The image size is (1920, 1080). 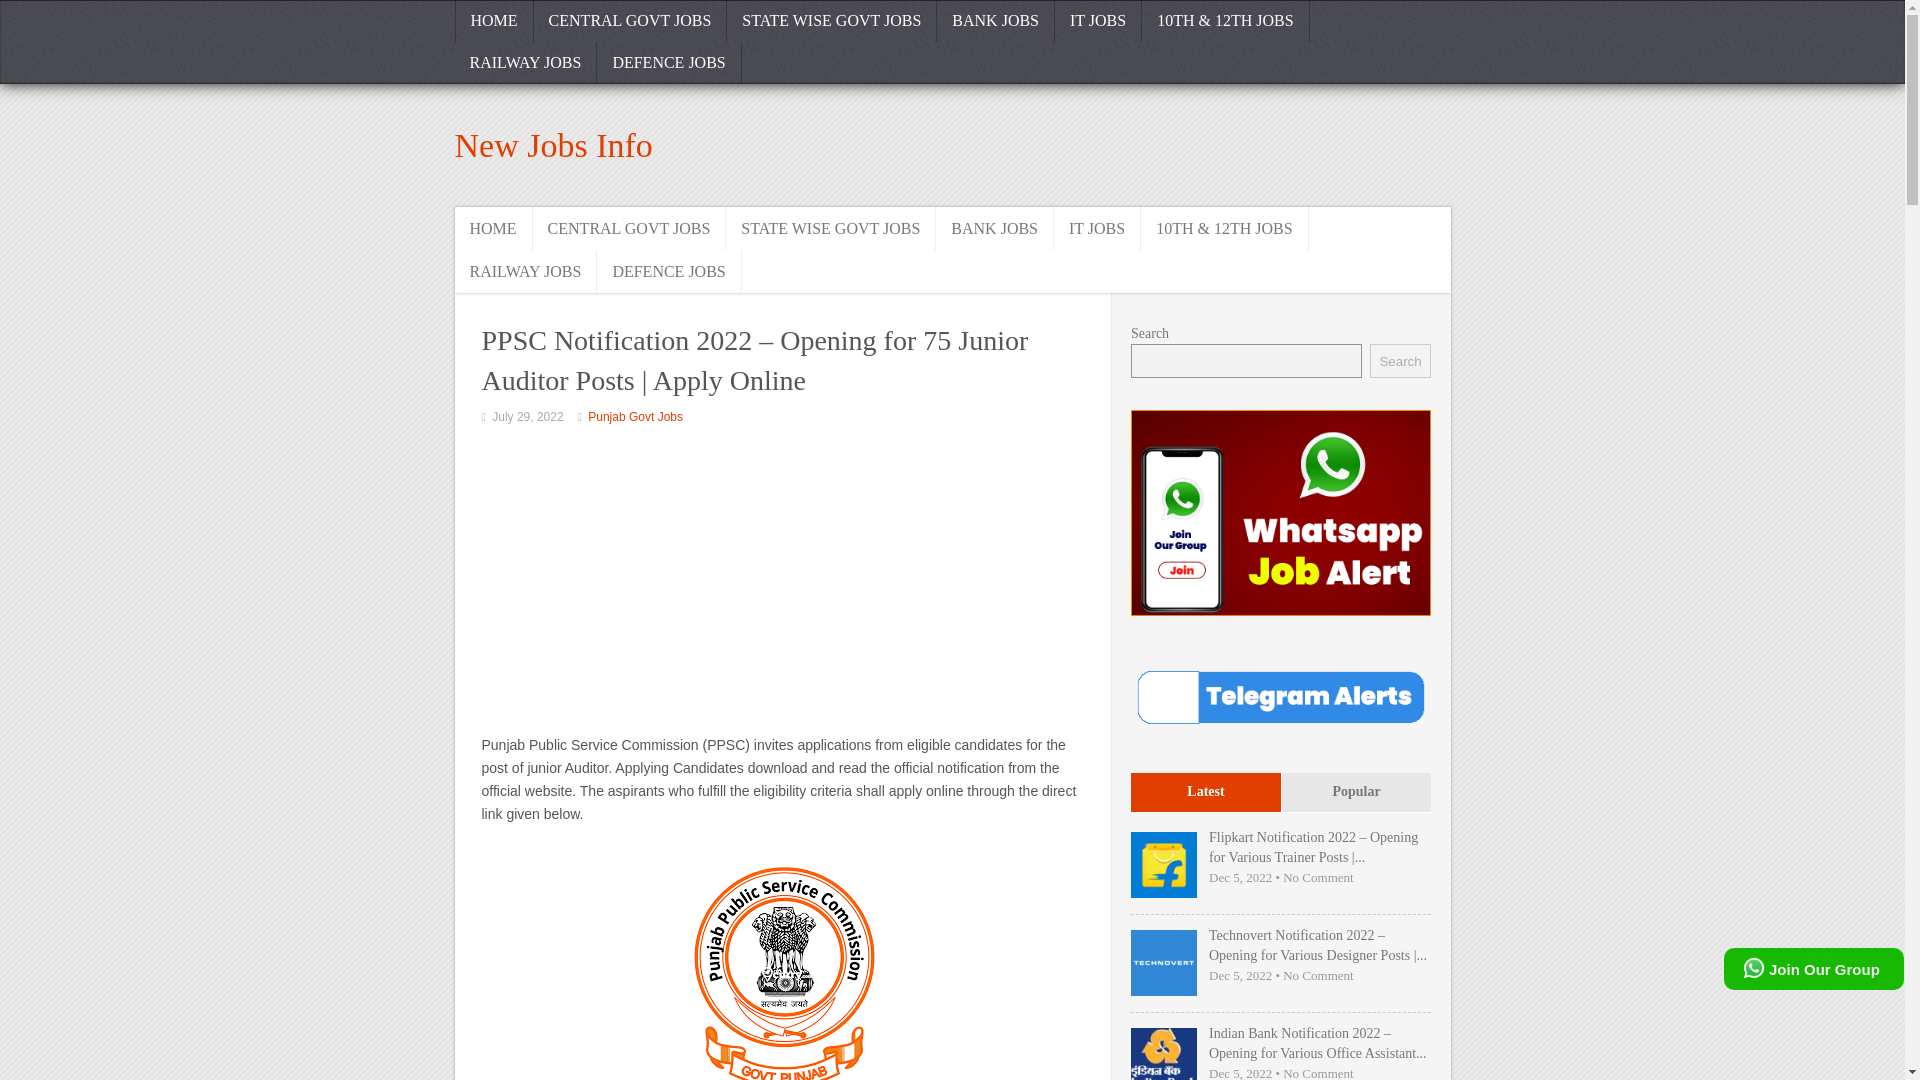 I want to click on Punjab Govt Jobs, so click(x=635, y=417).